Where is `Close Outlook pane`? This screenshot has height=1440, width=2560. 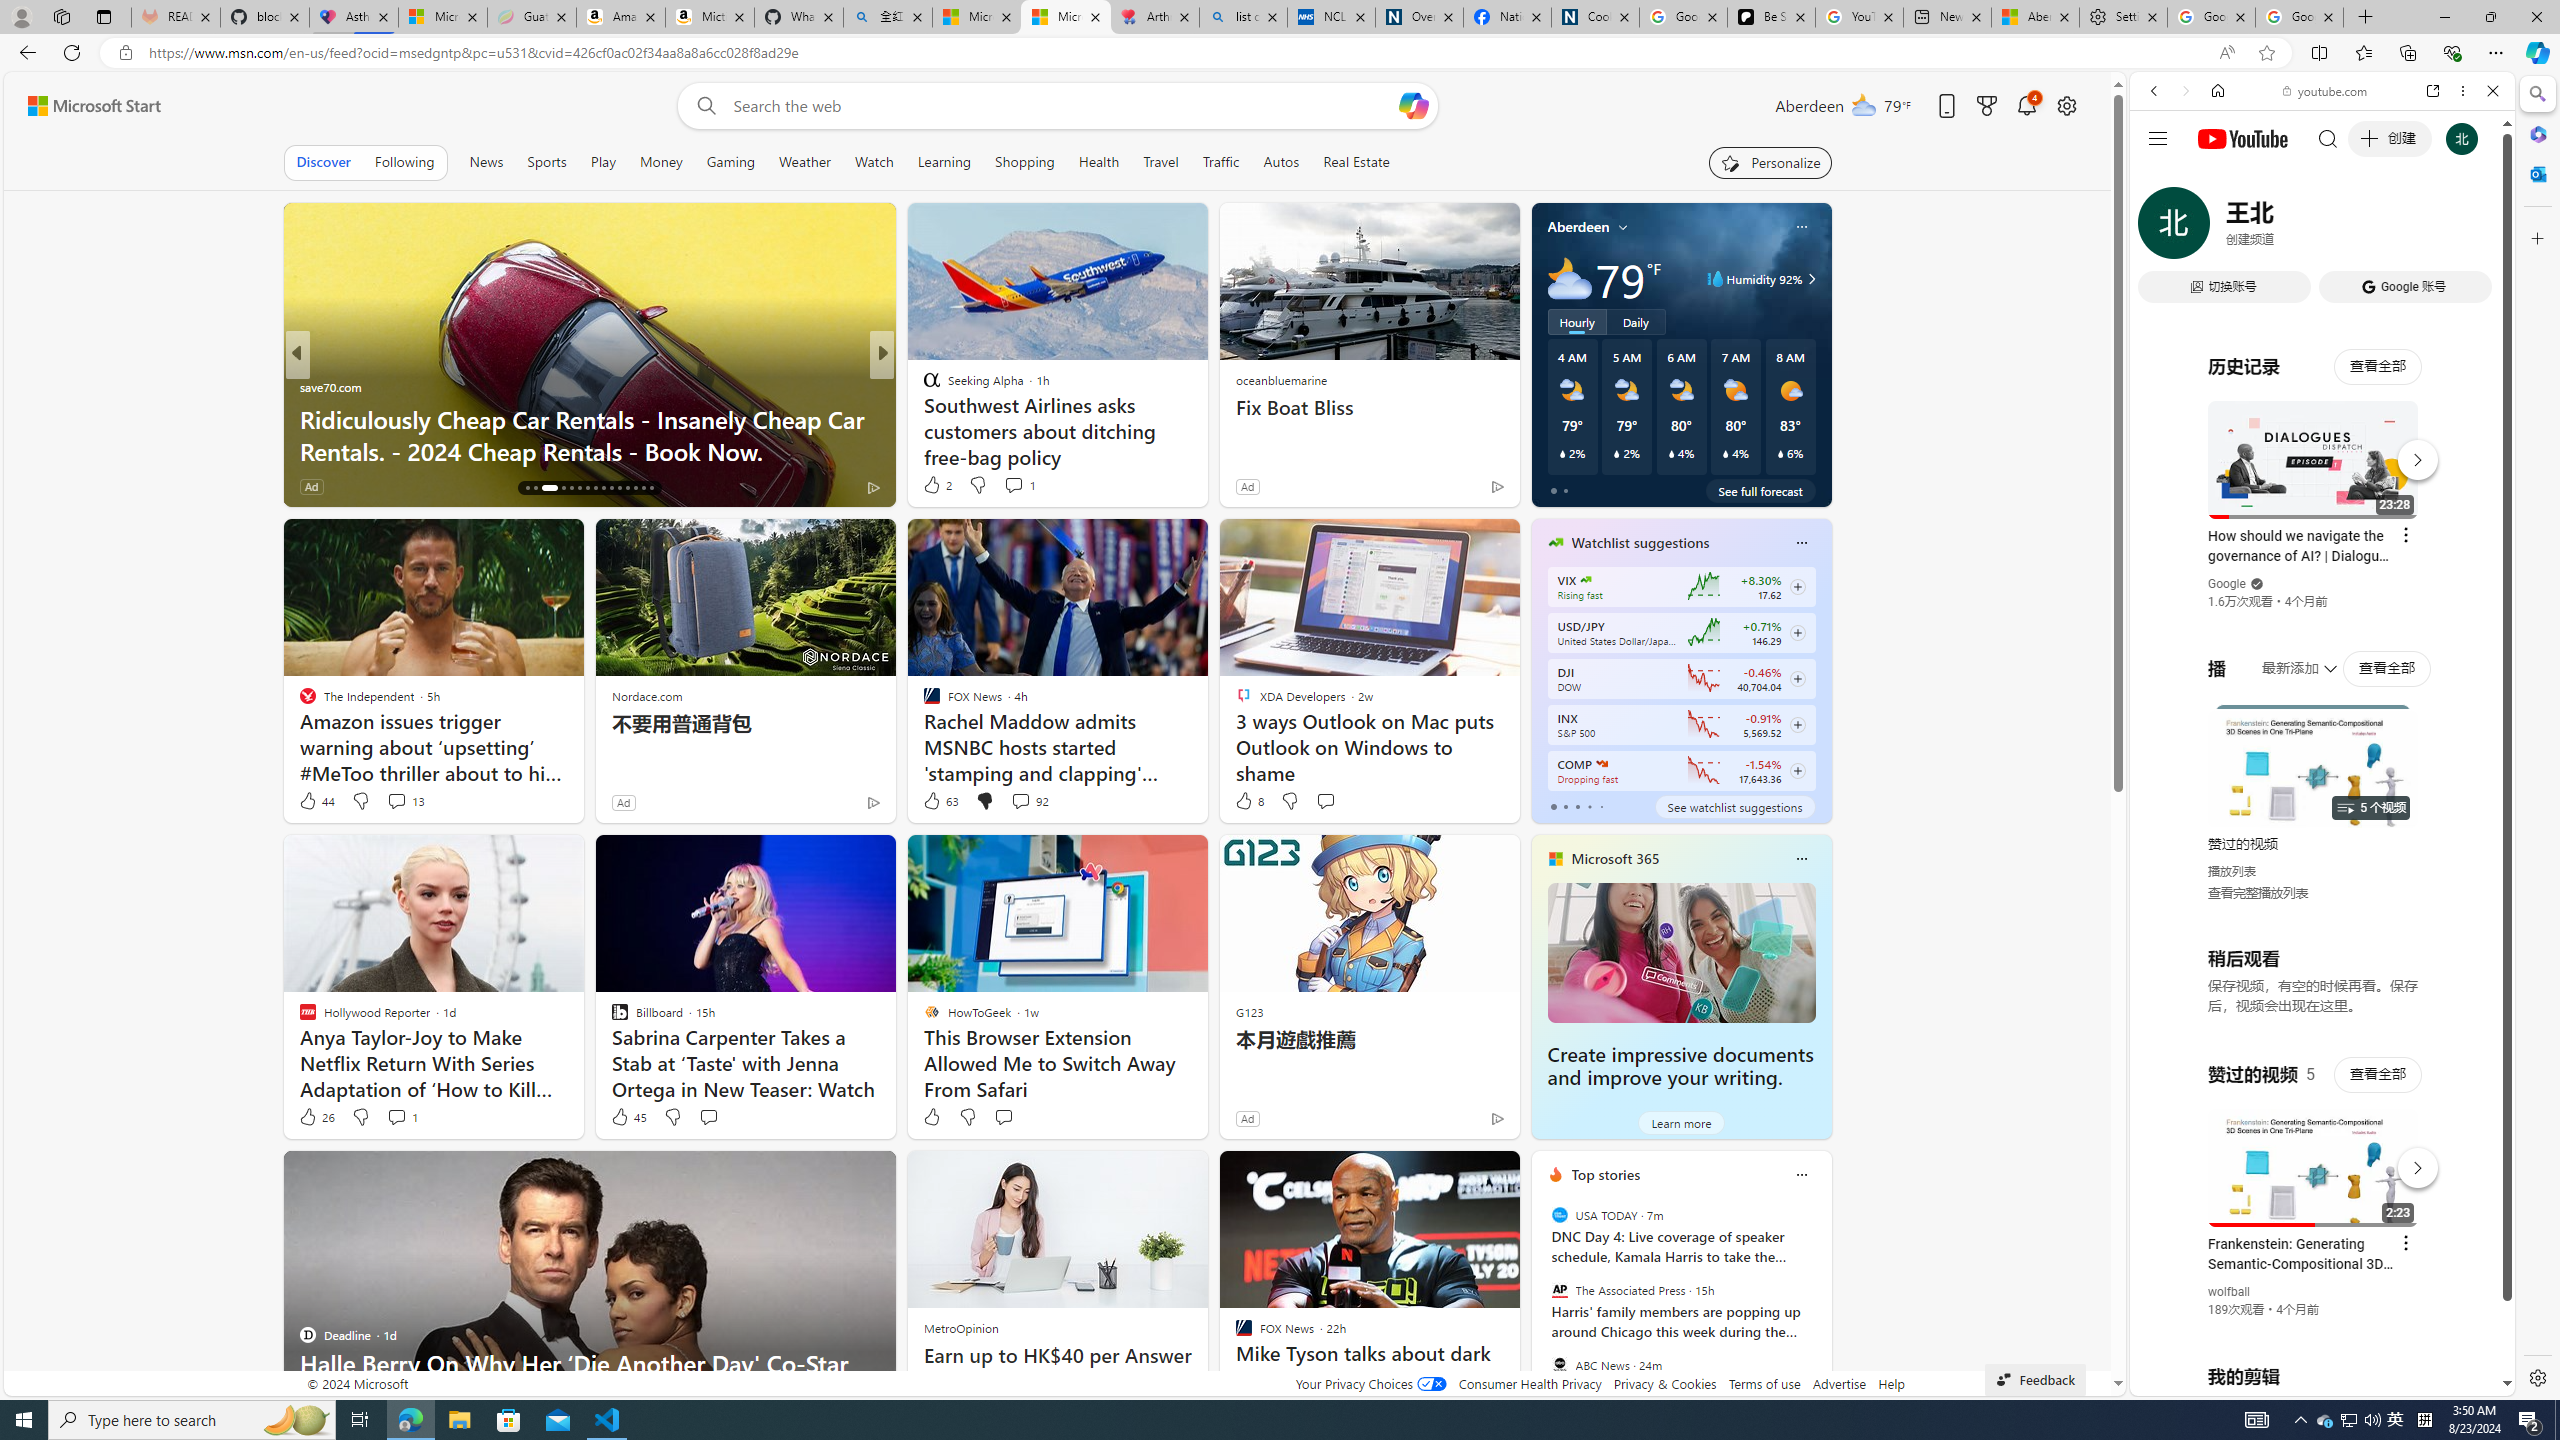 Close Outlook pane is located at coordinates (2536, 173).